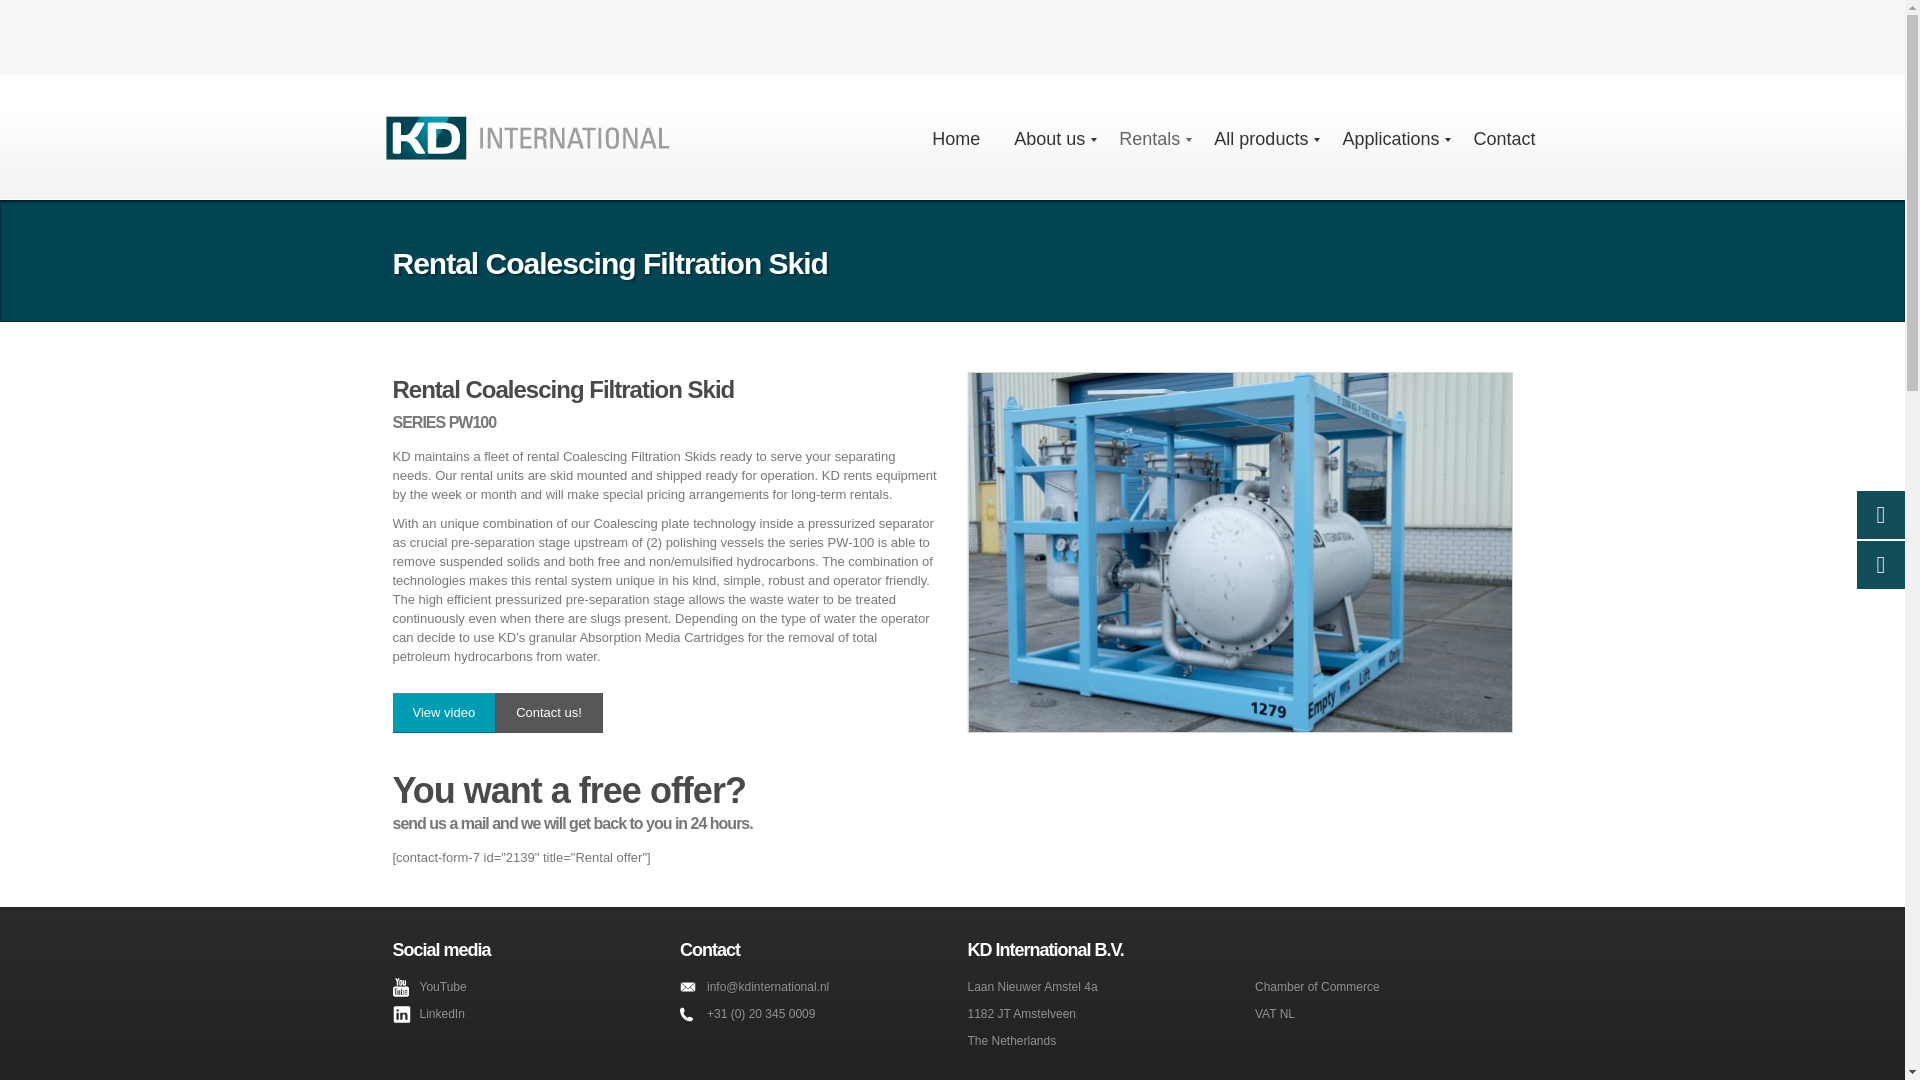  I want to click on About us, so click(1049, 140).